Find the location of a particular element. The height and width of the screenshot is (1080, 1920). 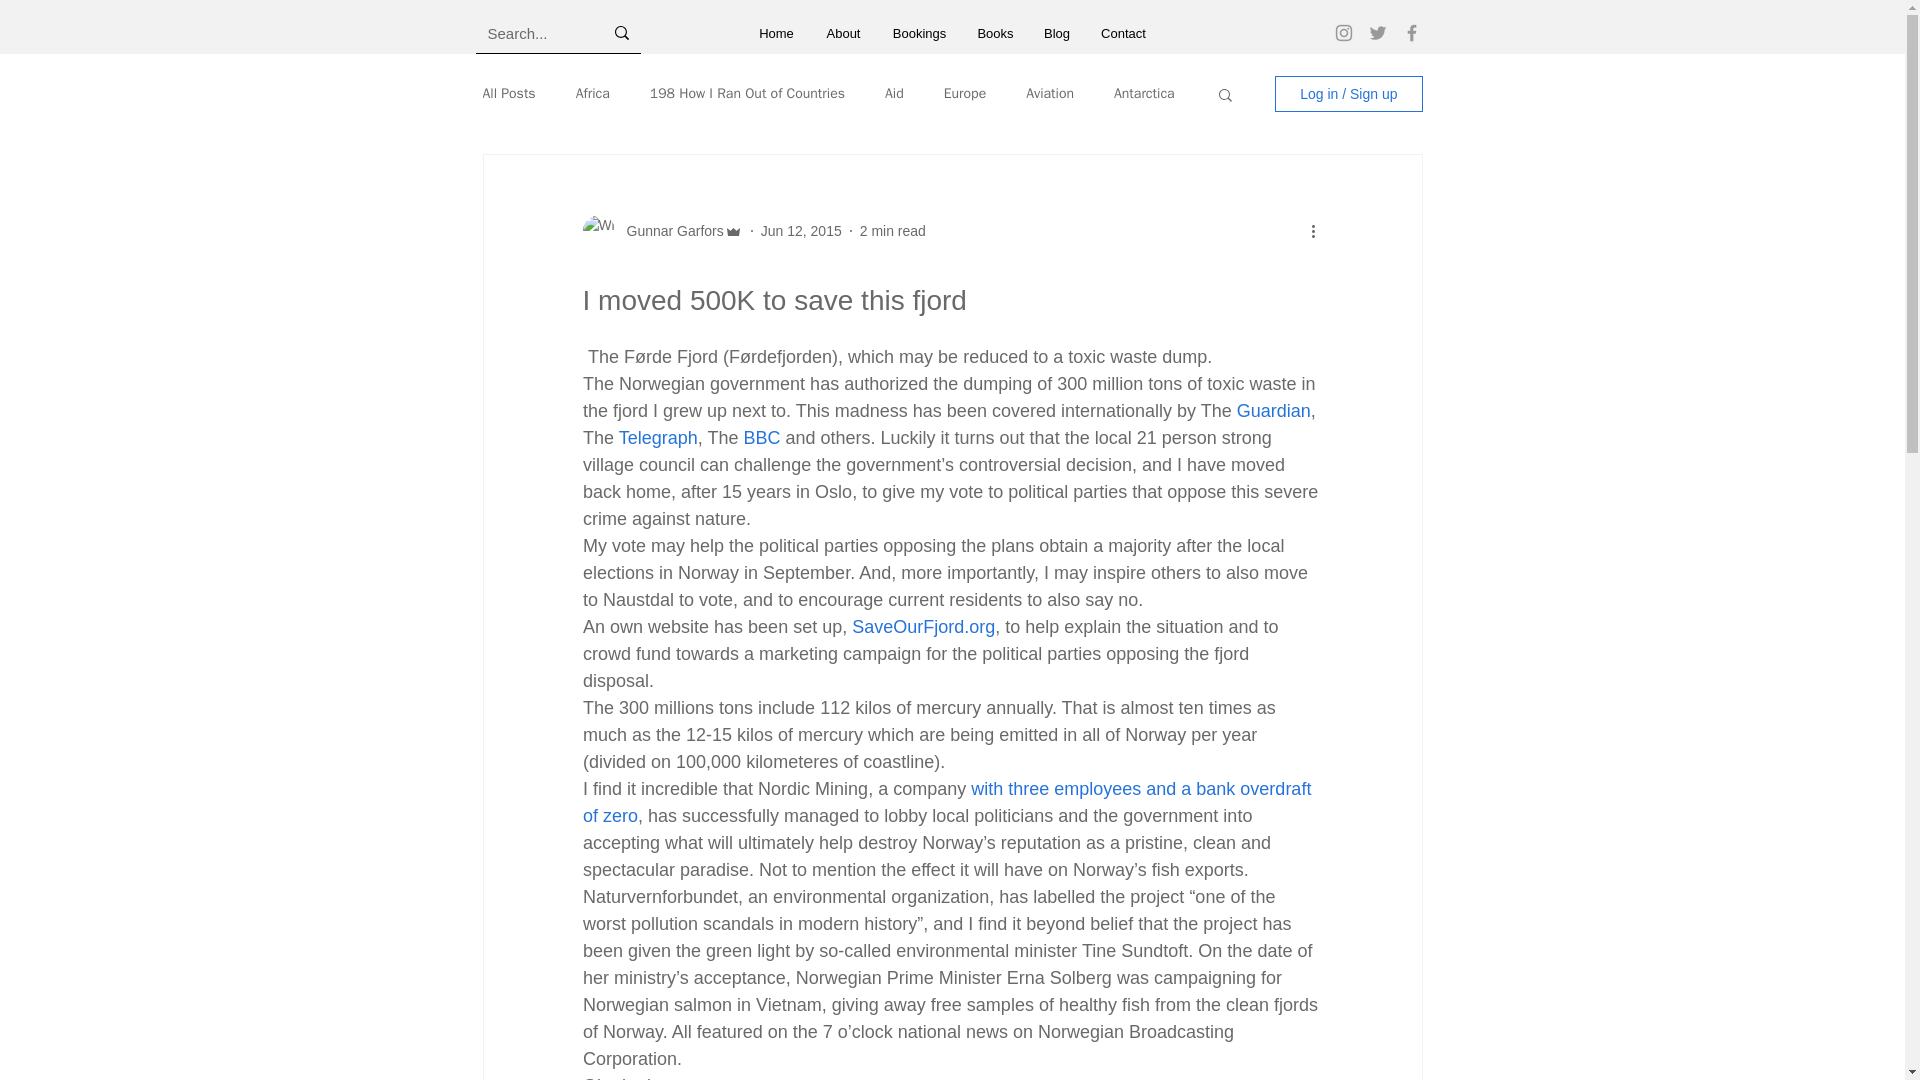

Antarctica is located at coordinates (1144, 94).